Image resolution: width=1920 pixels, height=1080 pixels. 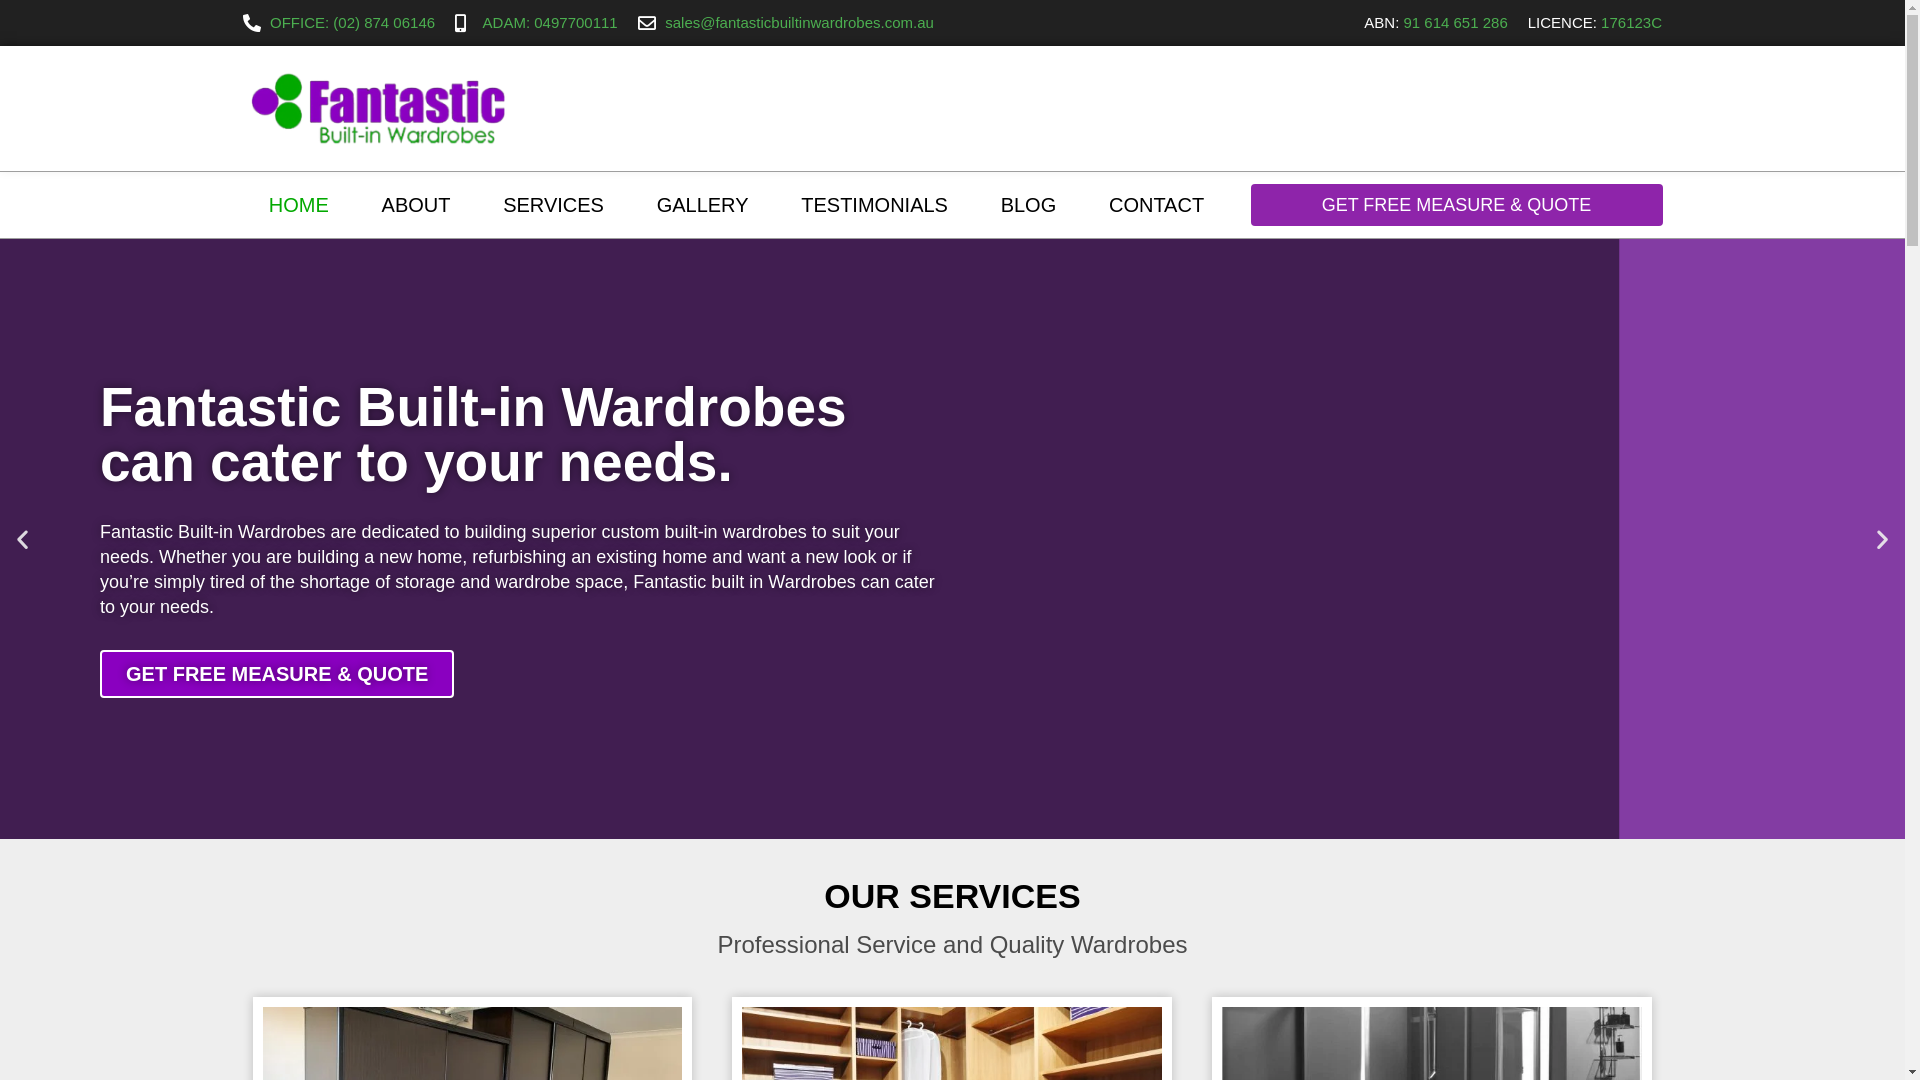 What do you see at coordinates (376, 108) in the screenshot?
I see `fantastic-built-in-wardrobes` at bounding box center [376, 108].